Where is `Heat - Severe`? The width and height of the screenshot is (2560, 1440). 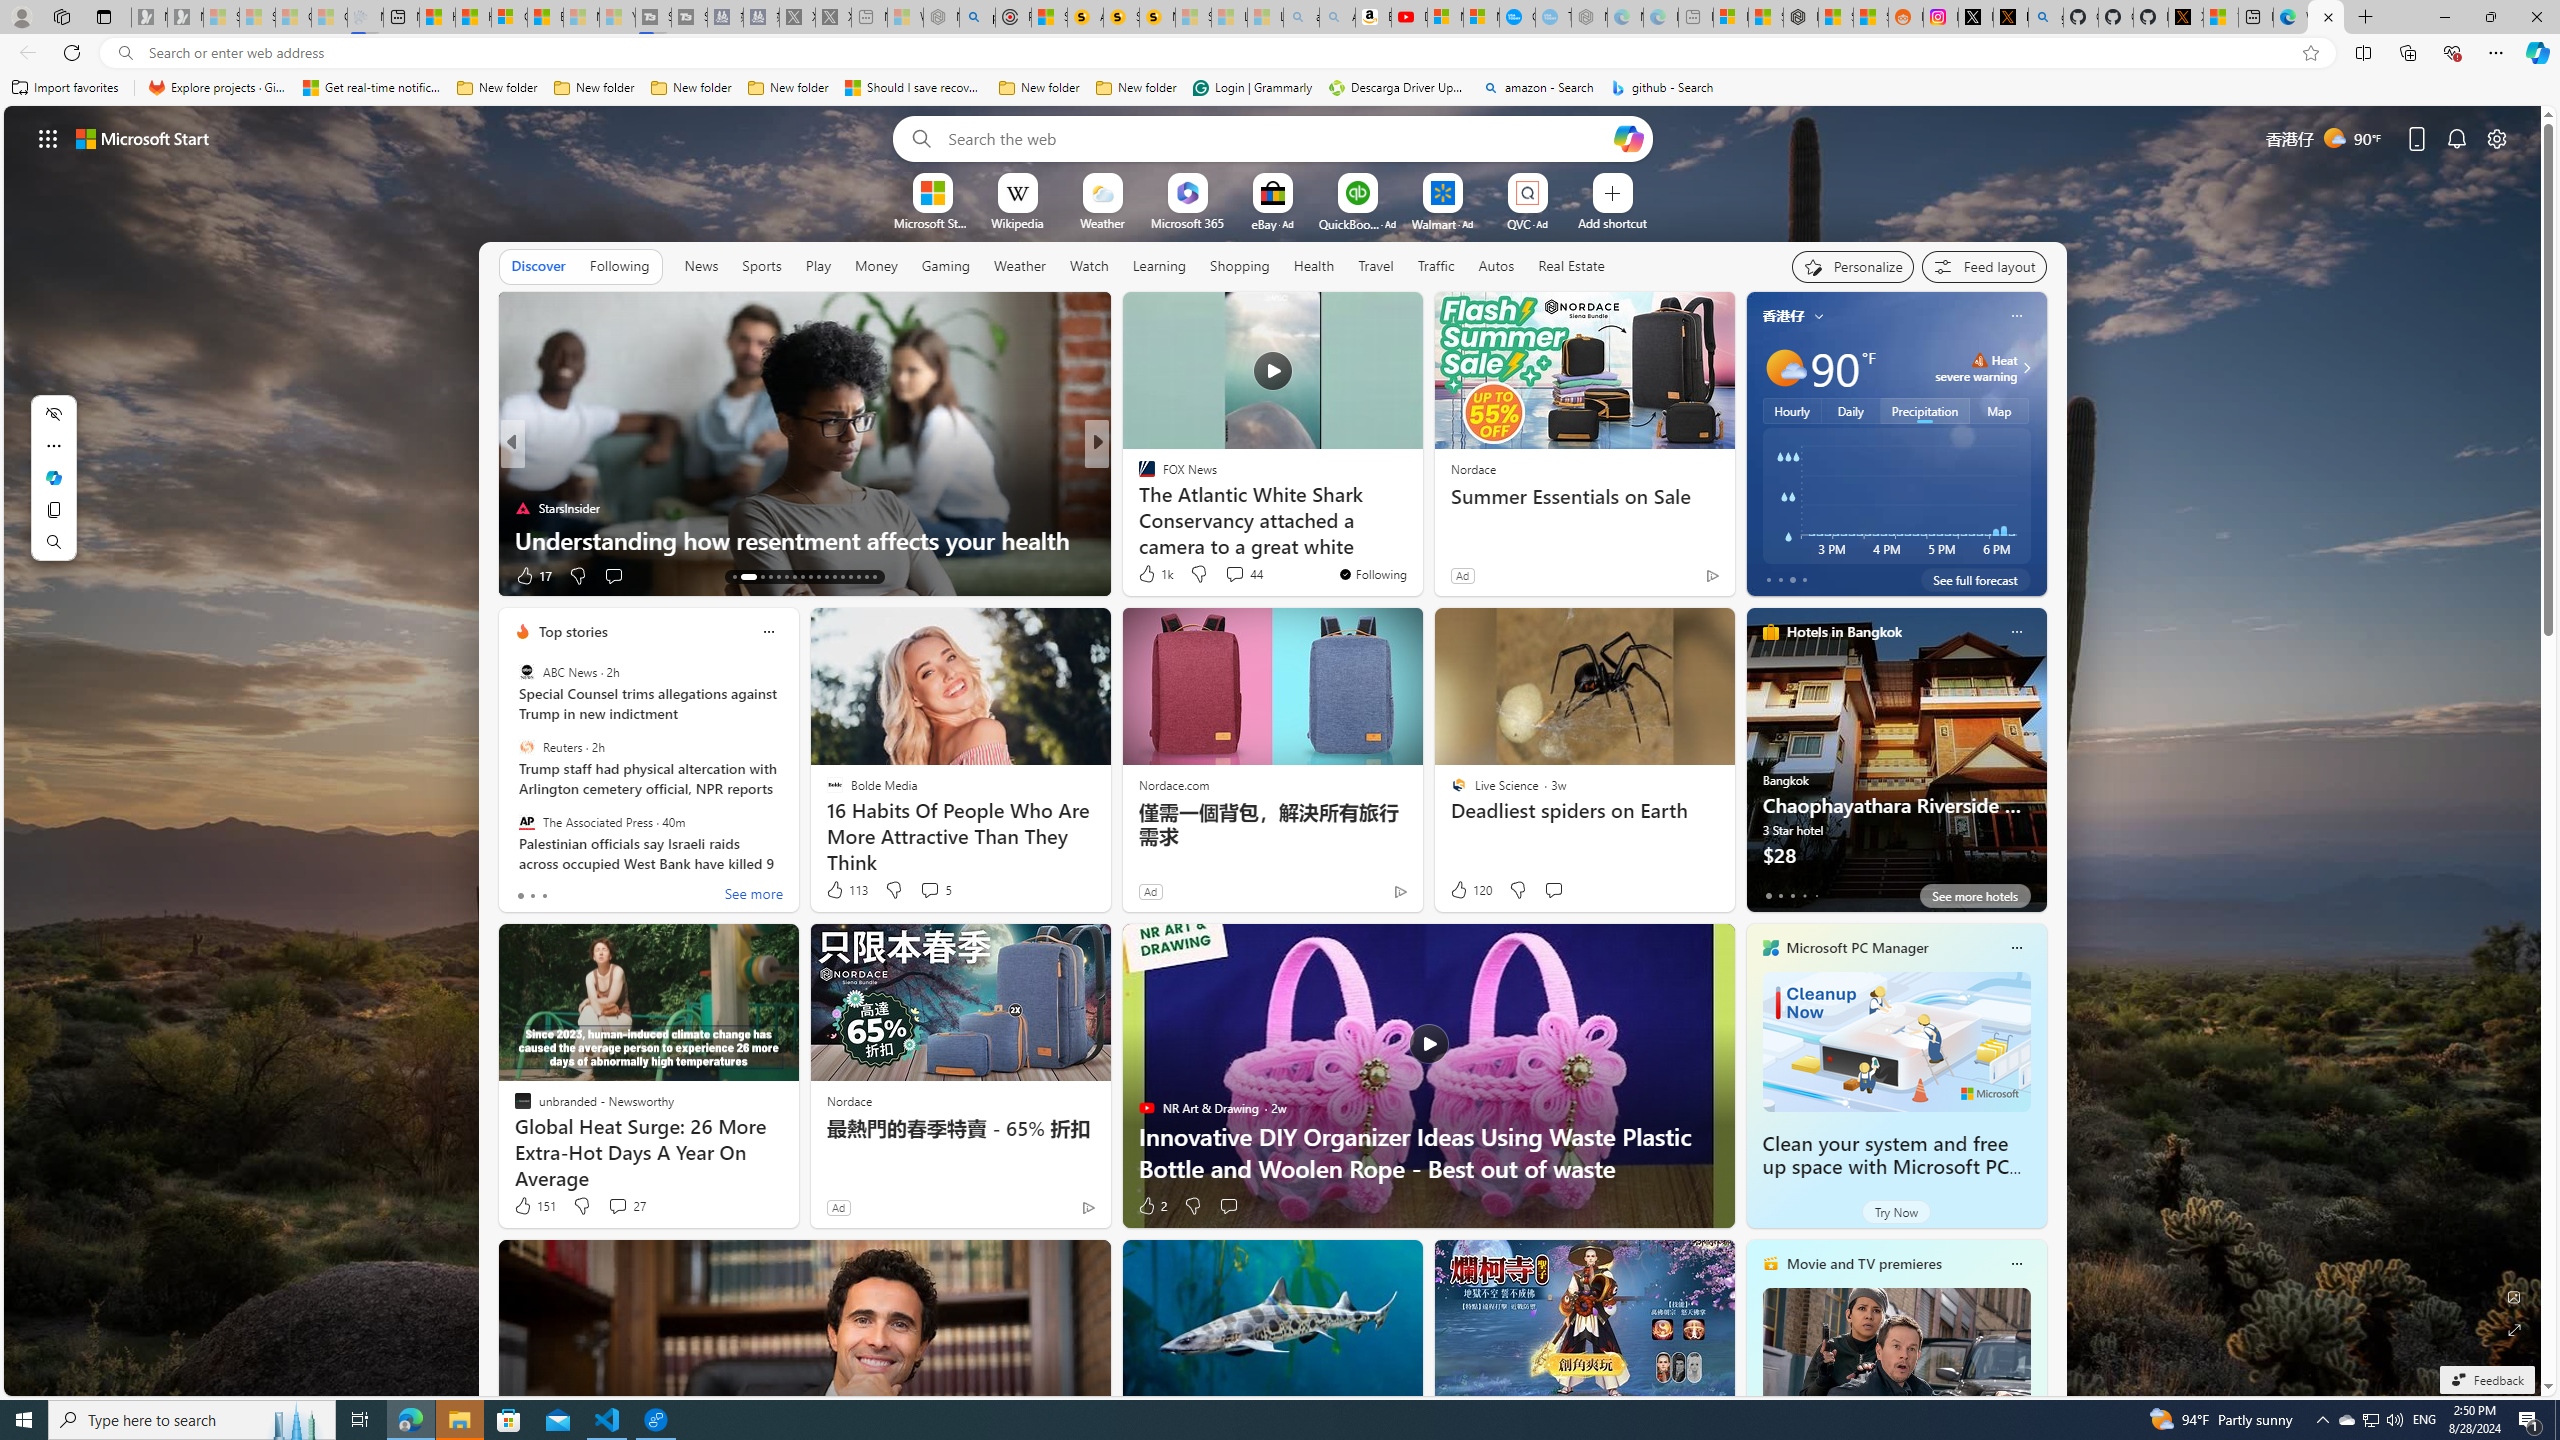
Heat - Severe is located at coordinates (1980, 360).